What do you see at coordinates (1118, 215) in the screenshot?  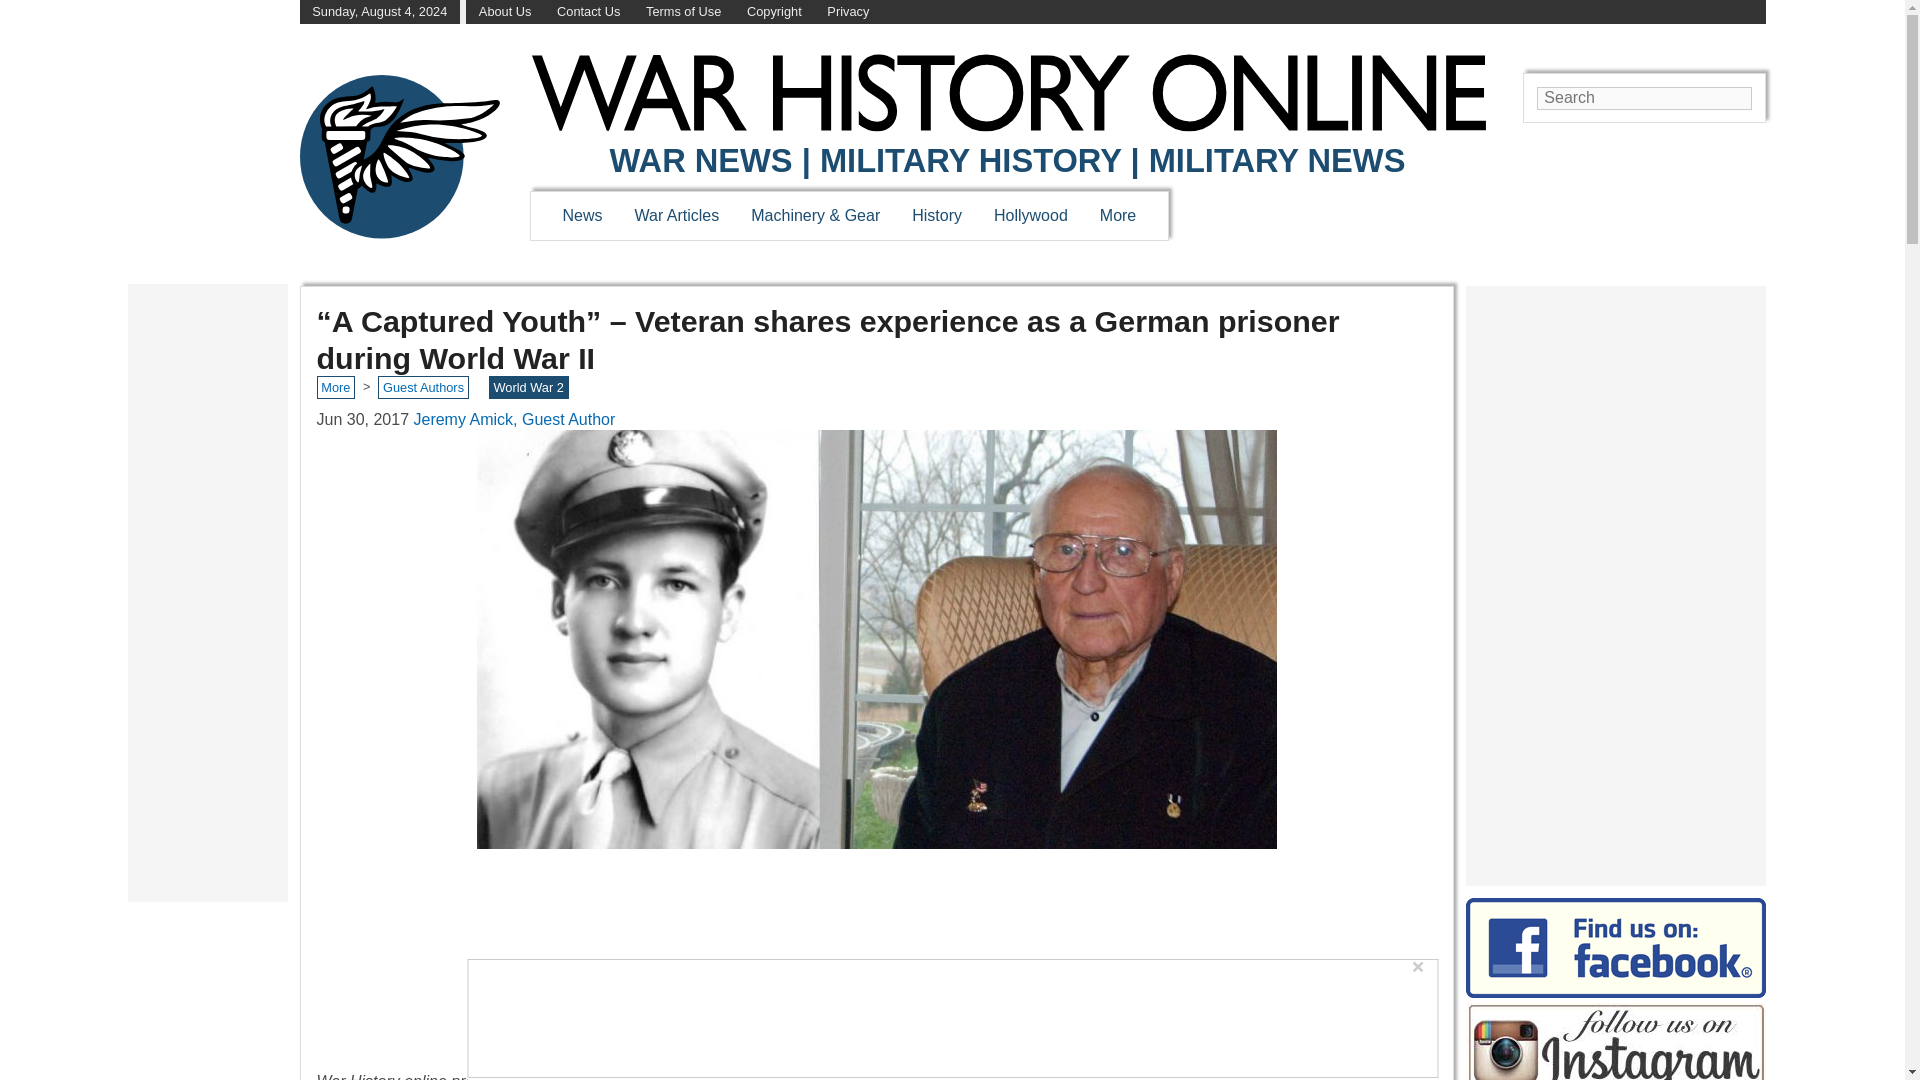 I see `More` at bounding box center [1118, 215].